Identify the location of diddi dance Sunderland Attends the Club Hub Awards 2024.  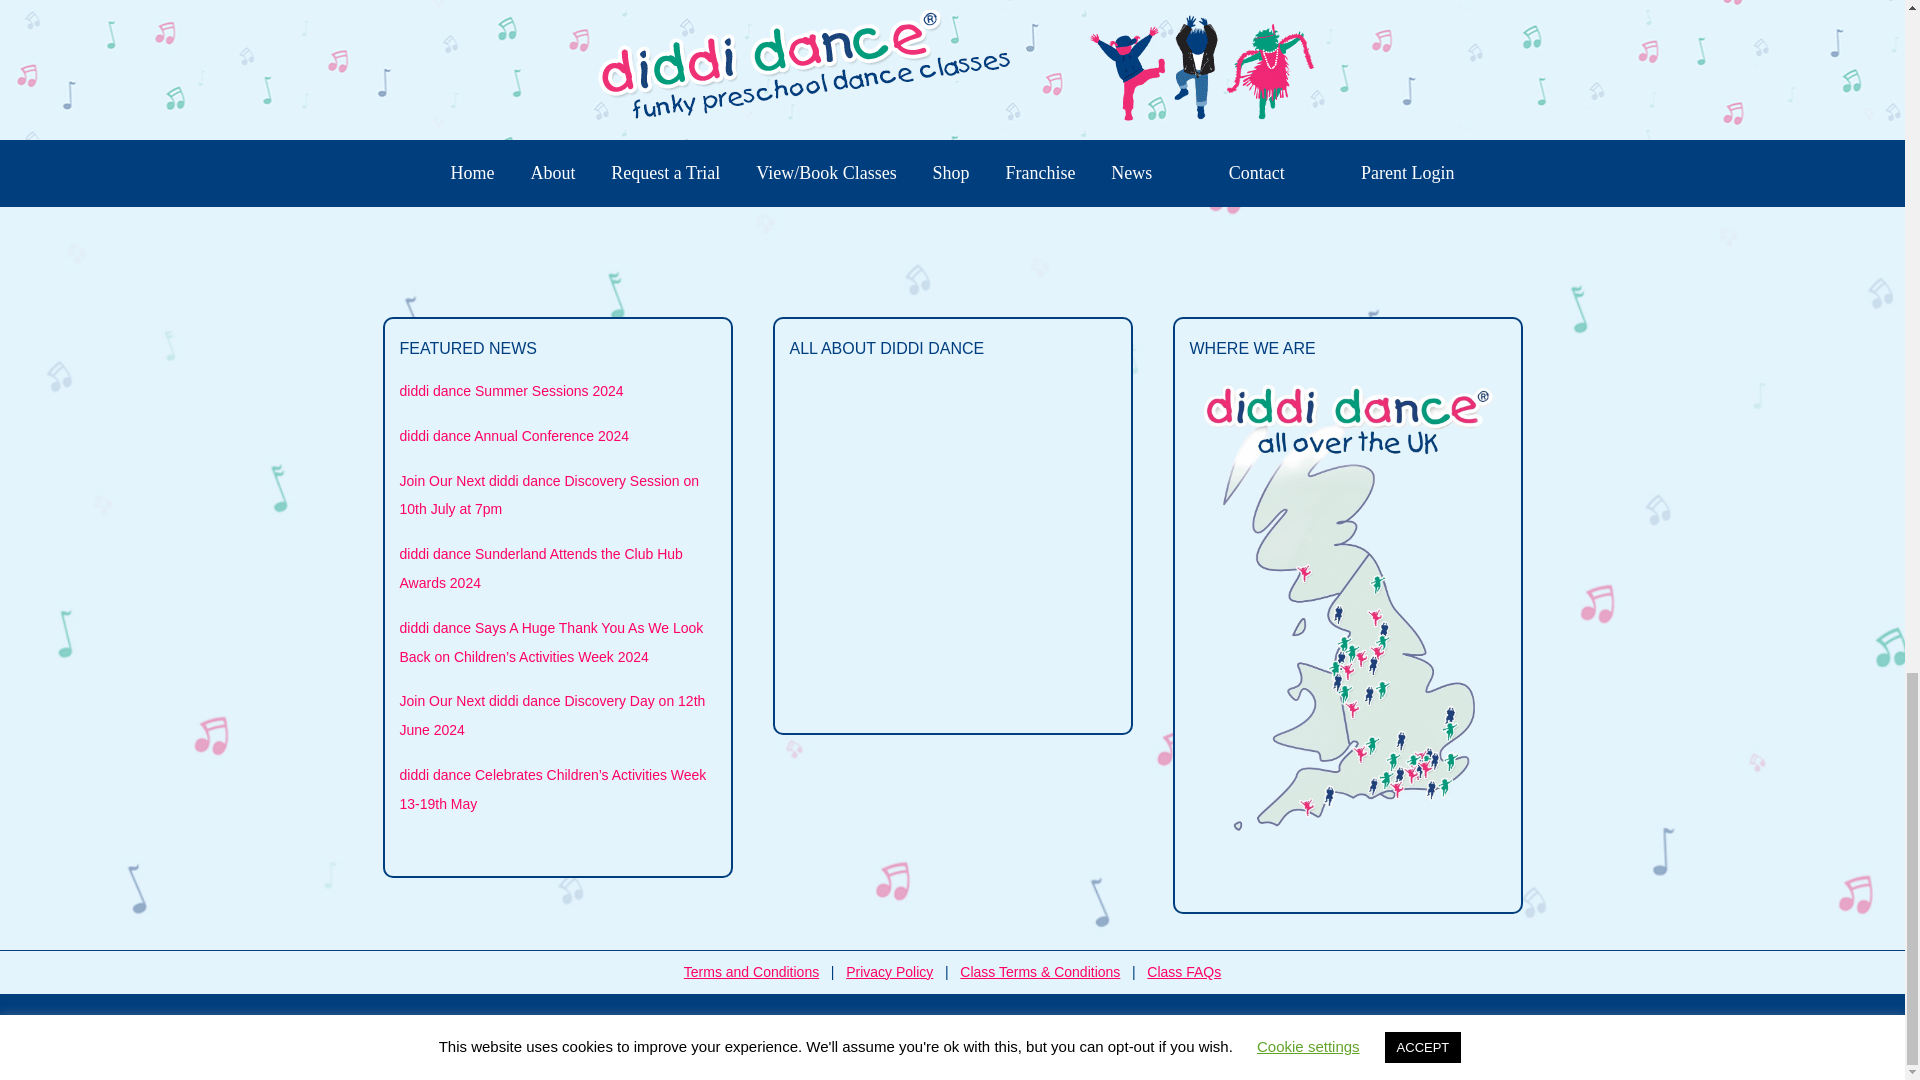
(541, 568).